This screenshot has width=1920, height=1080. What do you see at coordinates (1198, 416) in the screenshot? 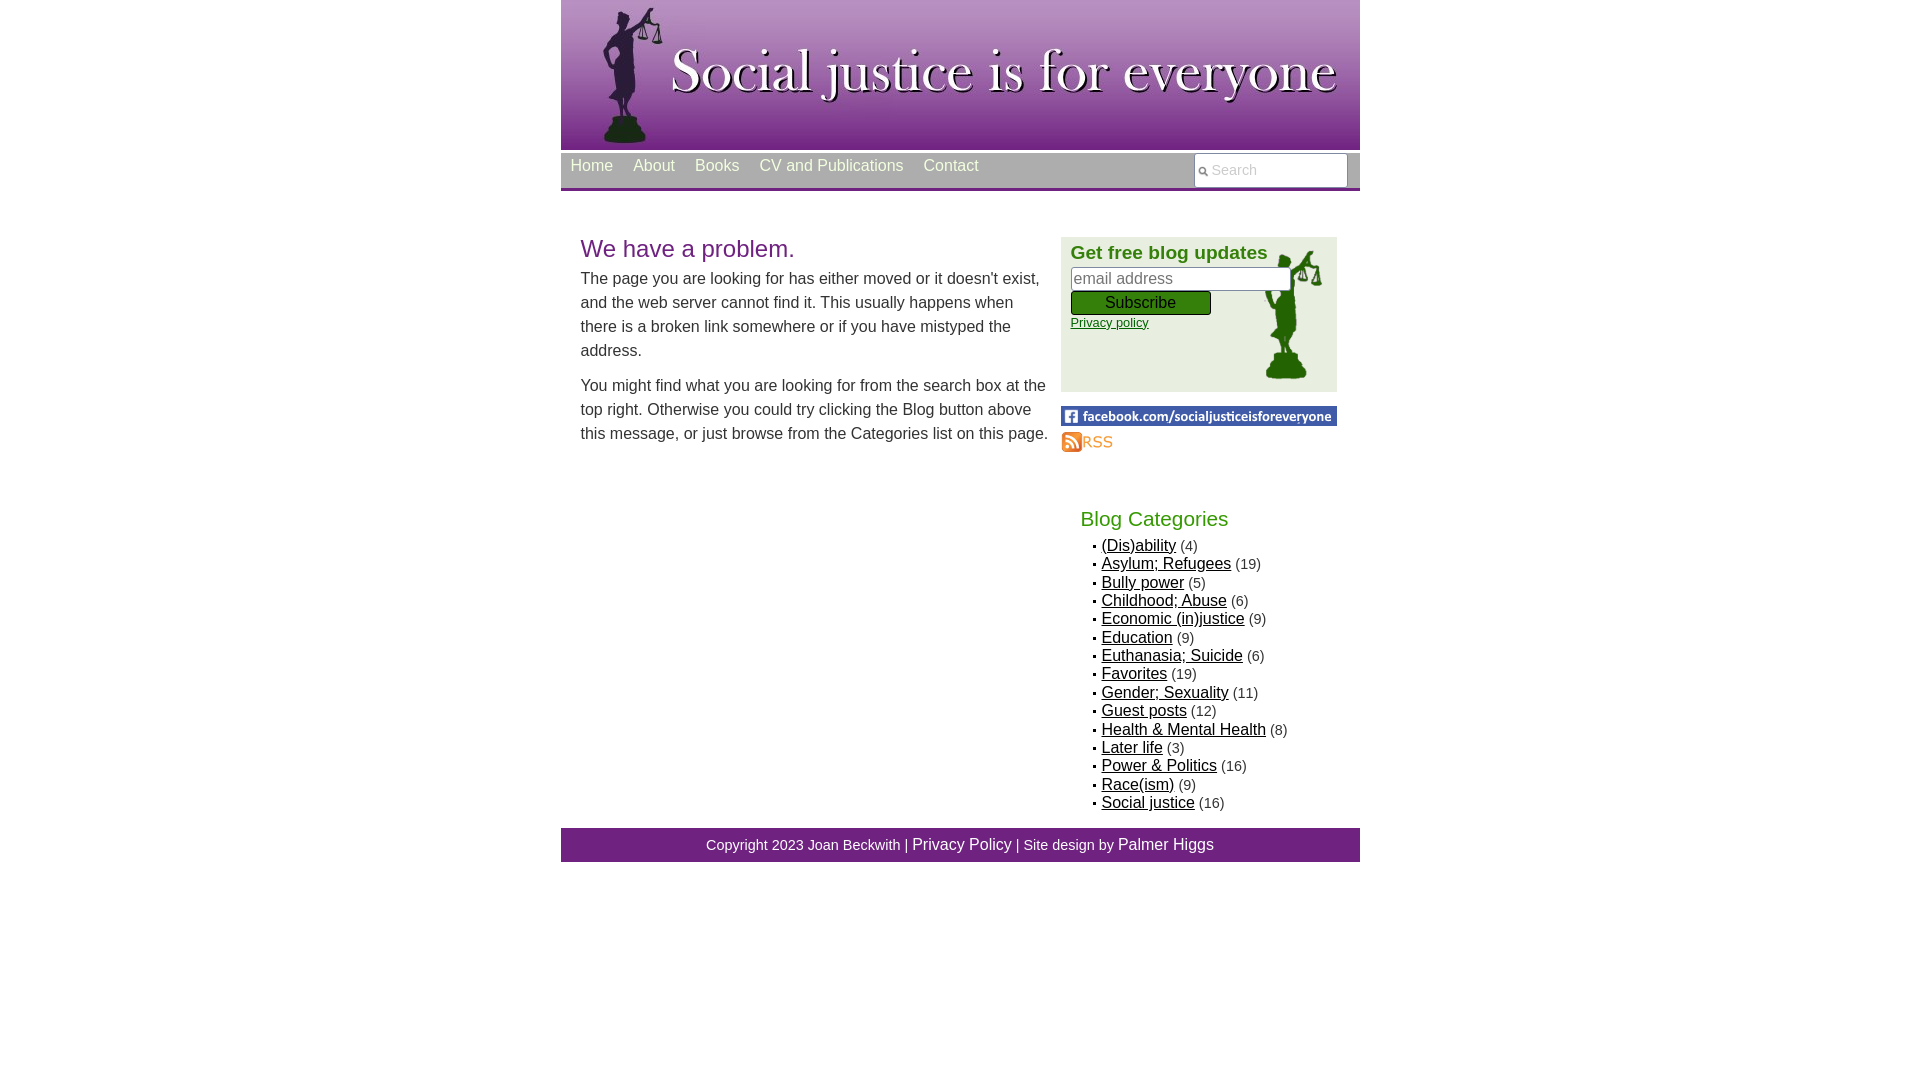
I see `the SocialJusticeisforEveryone facebook page` at bounding box center [1198, 416].